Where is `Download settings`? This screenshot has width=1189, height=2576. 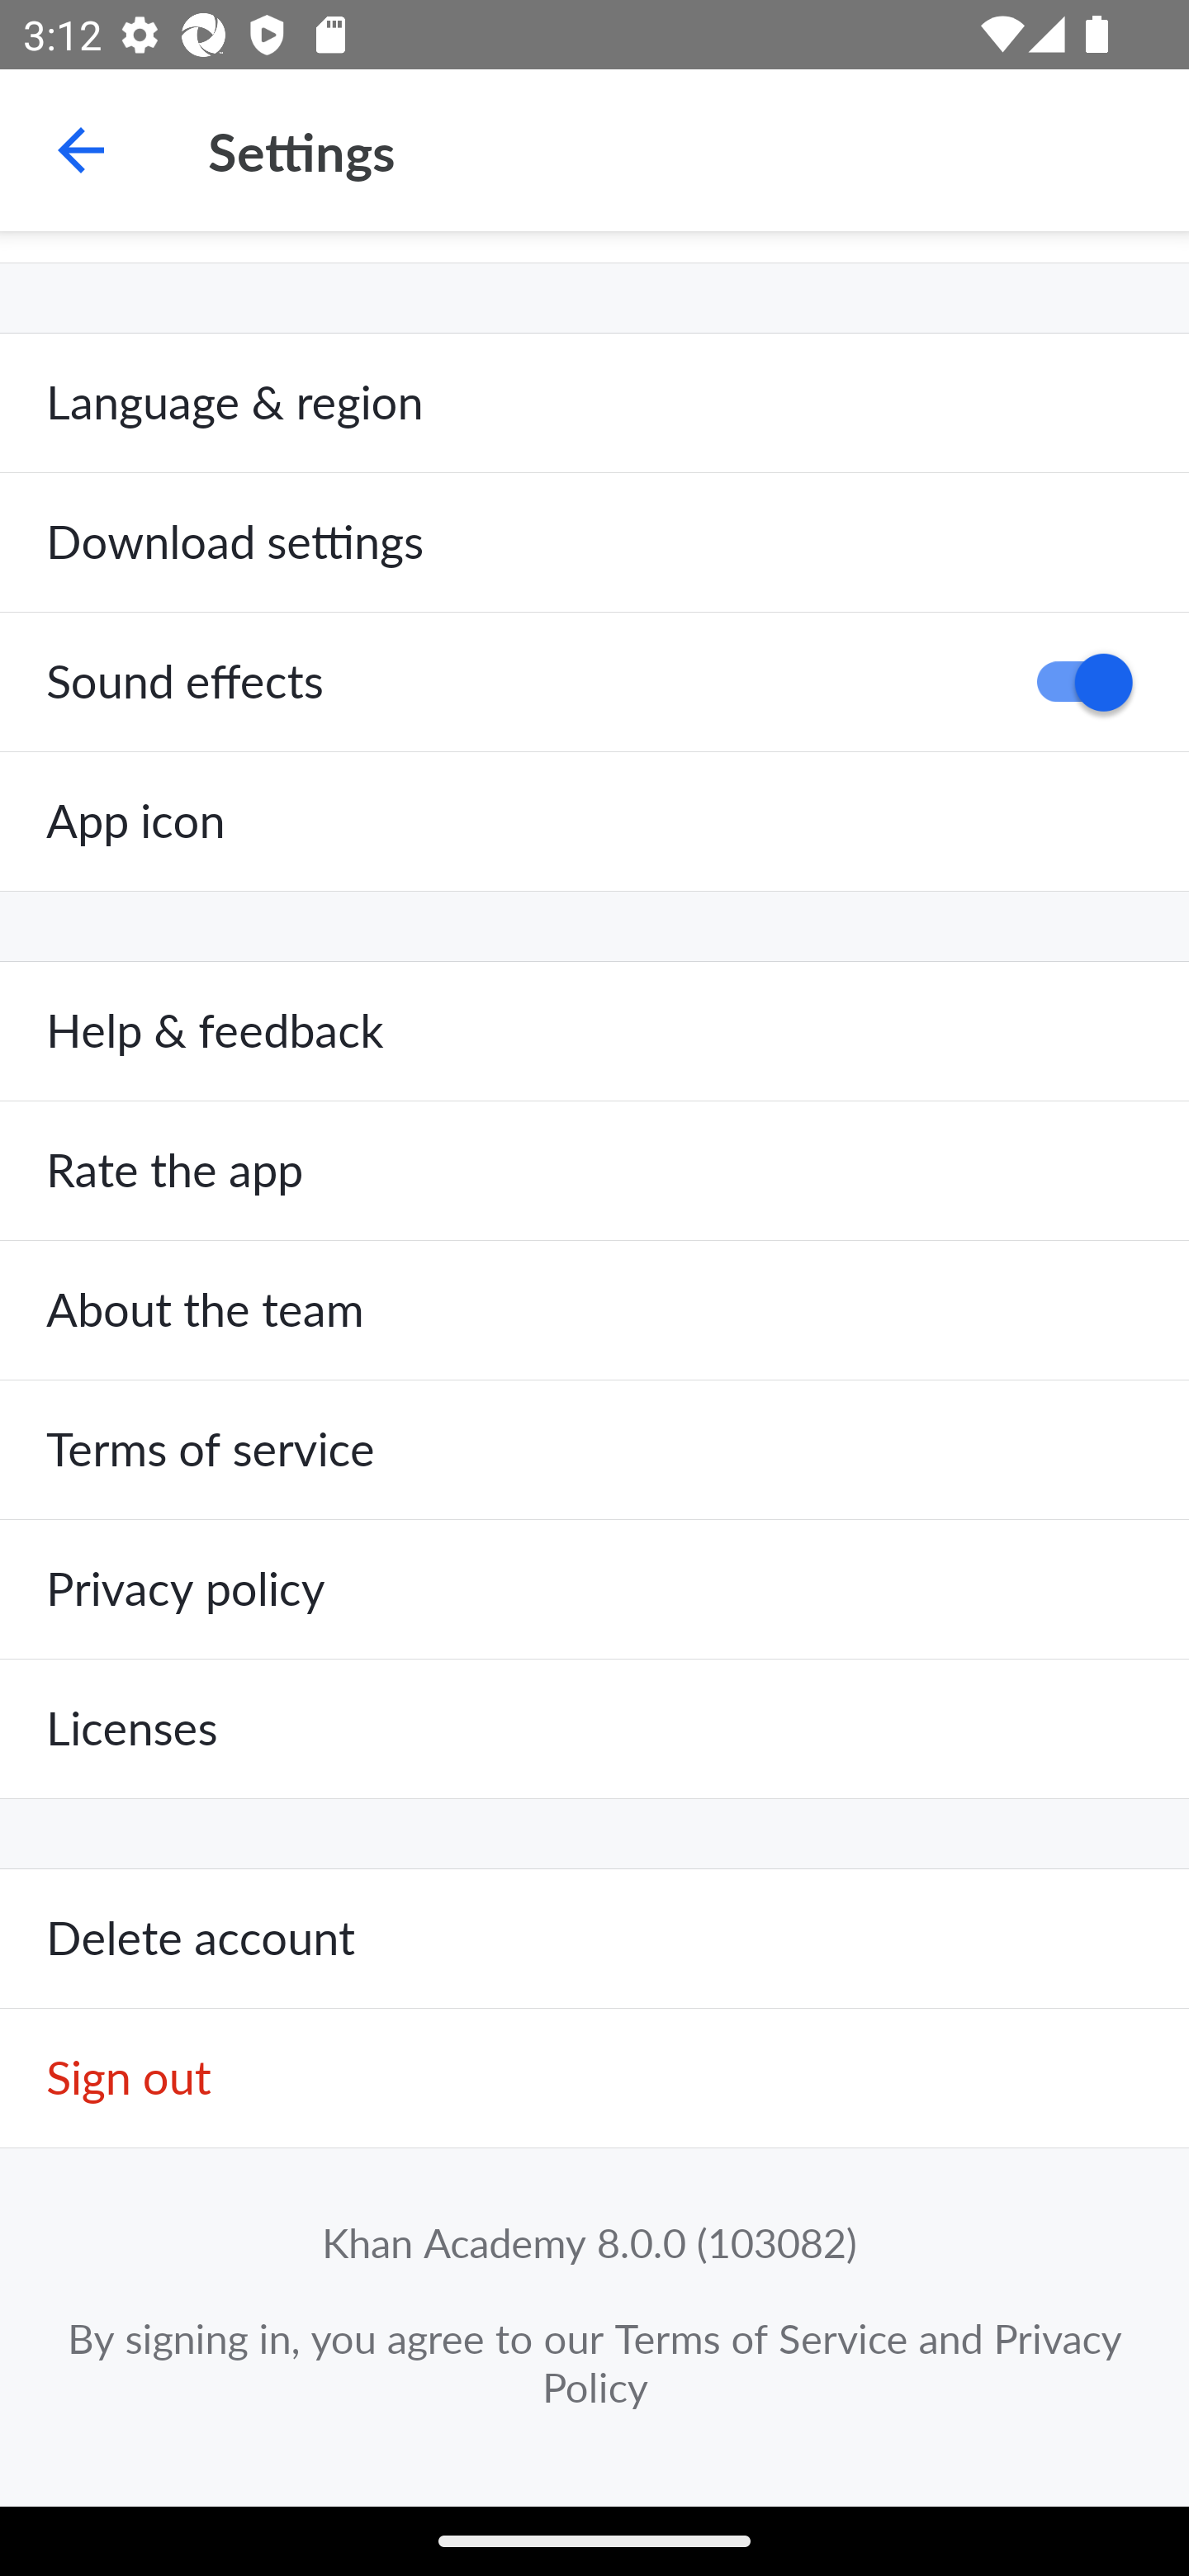
Download settings is located at coordinates (594, 543).